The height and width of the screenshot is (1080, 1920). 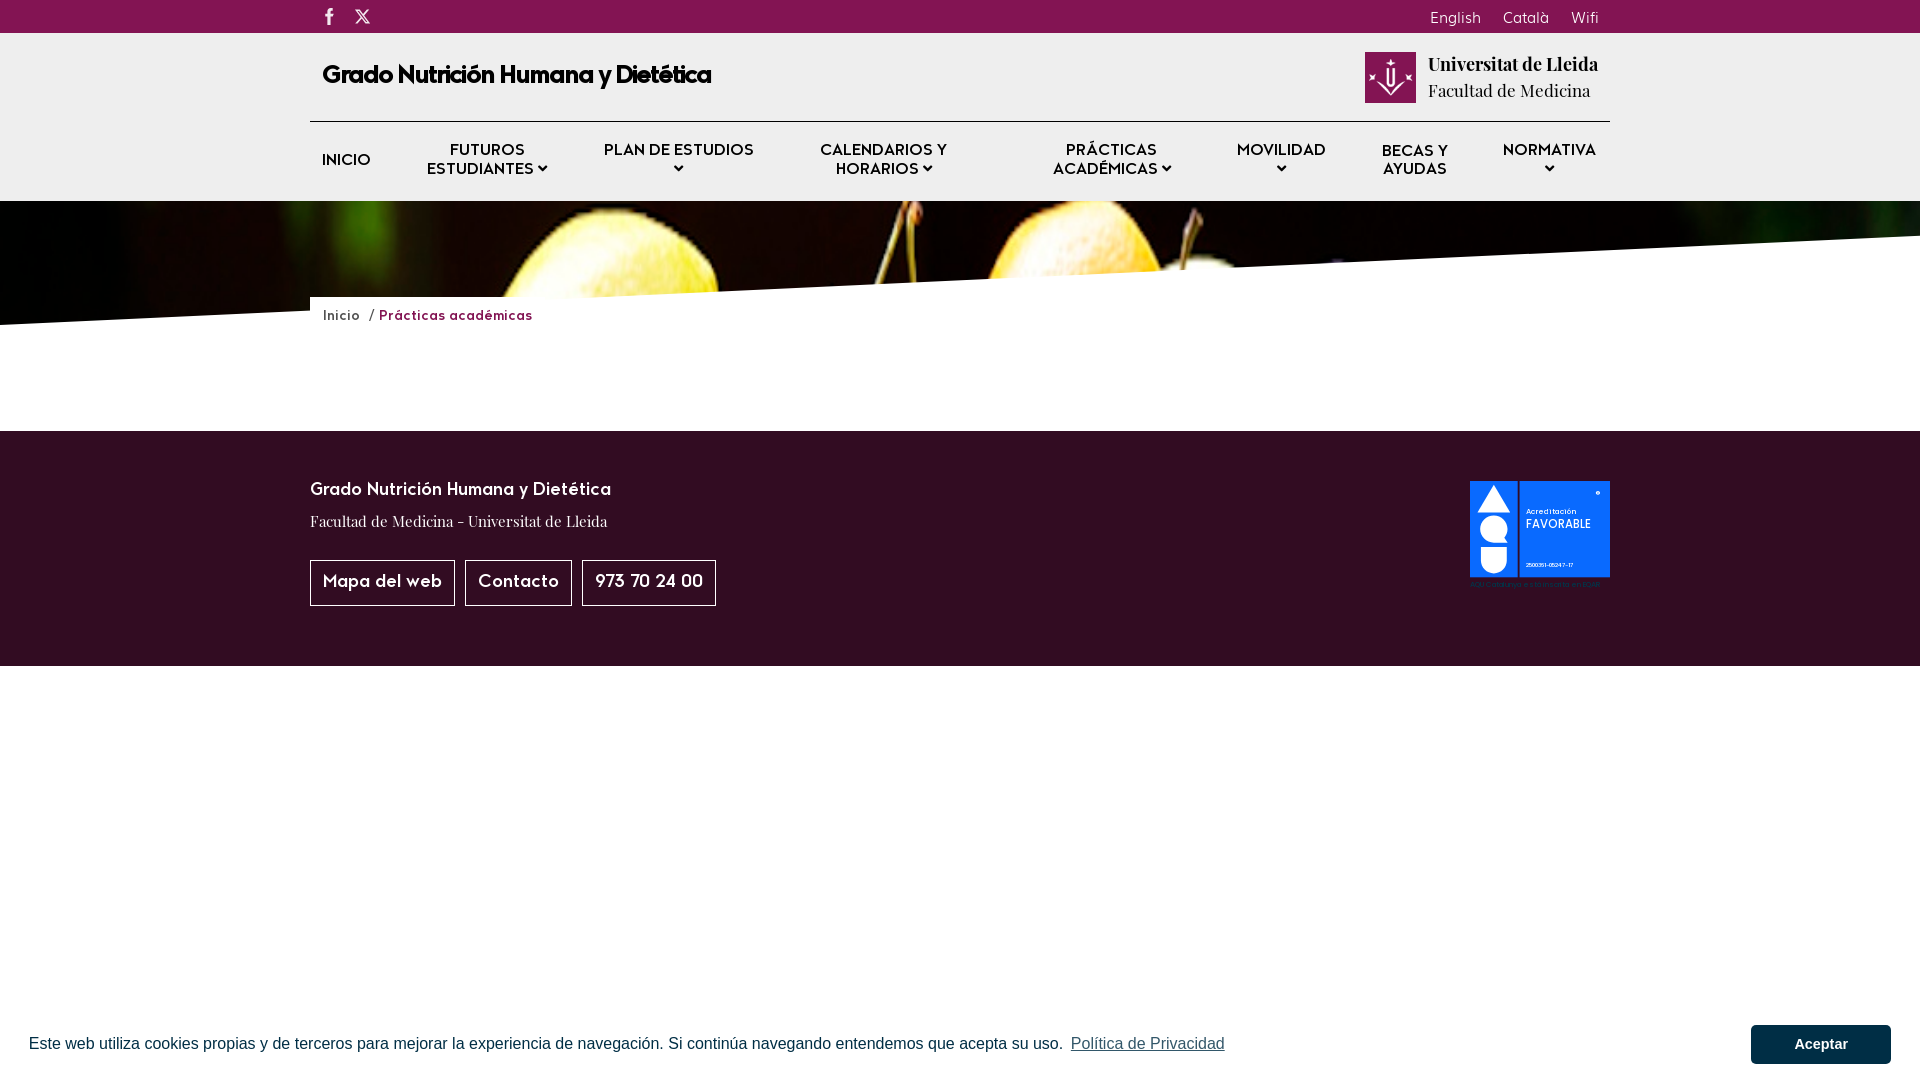 What do you see at coordinates (488, 162) in the screenshot?
I see `FUTUROS ESTUDIANTES` at bounding box center [488, 162].